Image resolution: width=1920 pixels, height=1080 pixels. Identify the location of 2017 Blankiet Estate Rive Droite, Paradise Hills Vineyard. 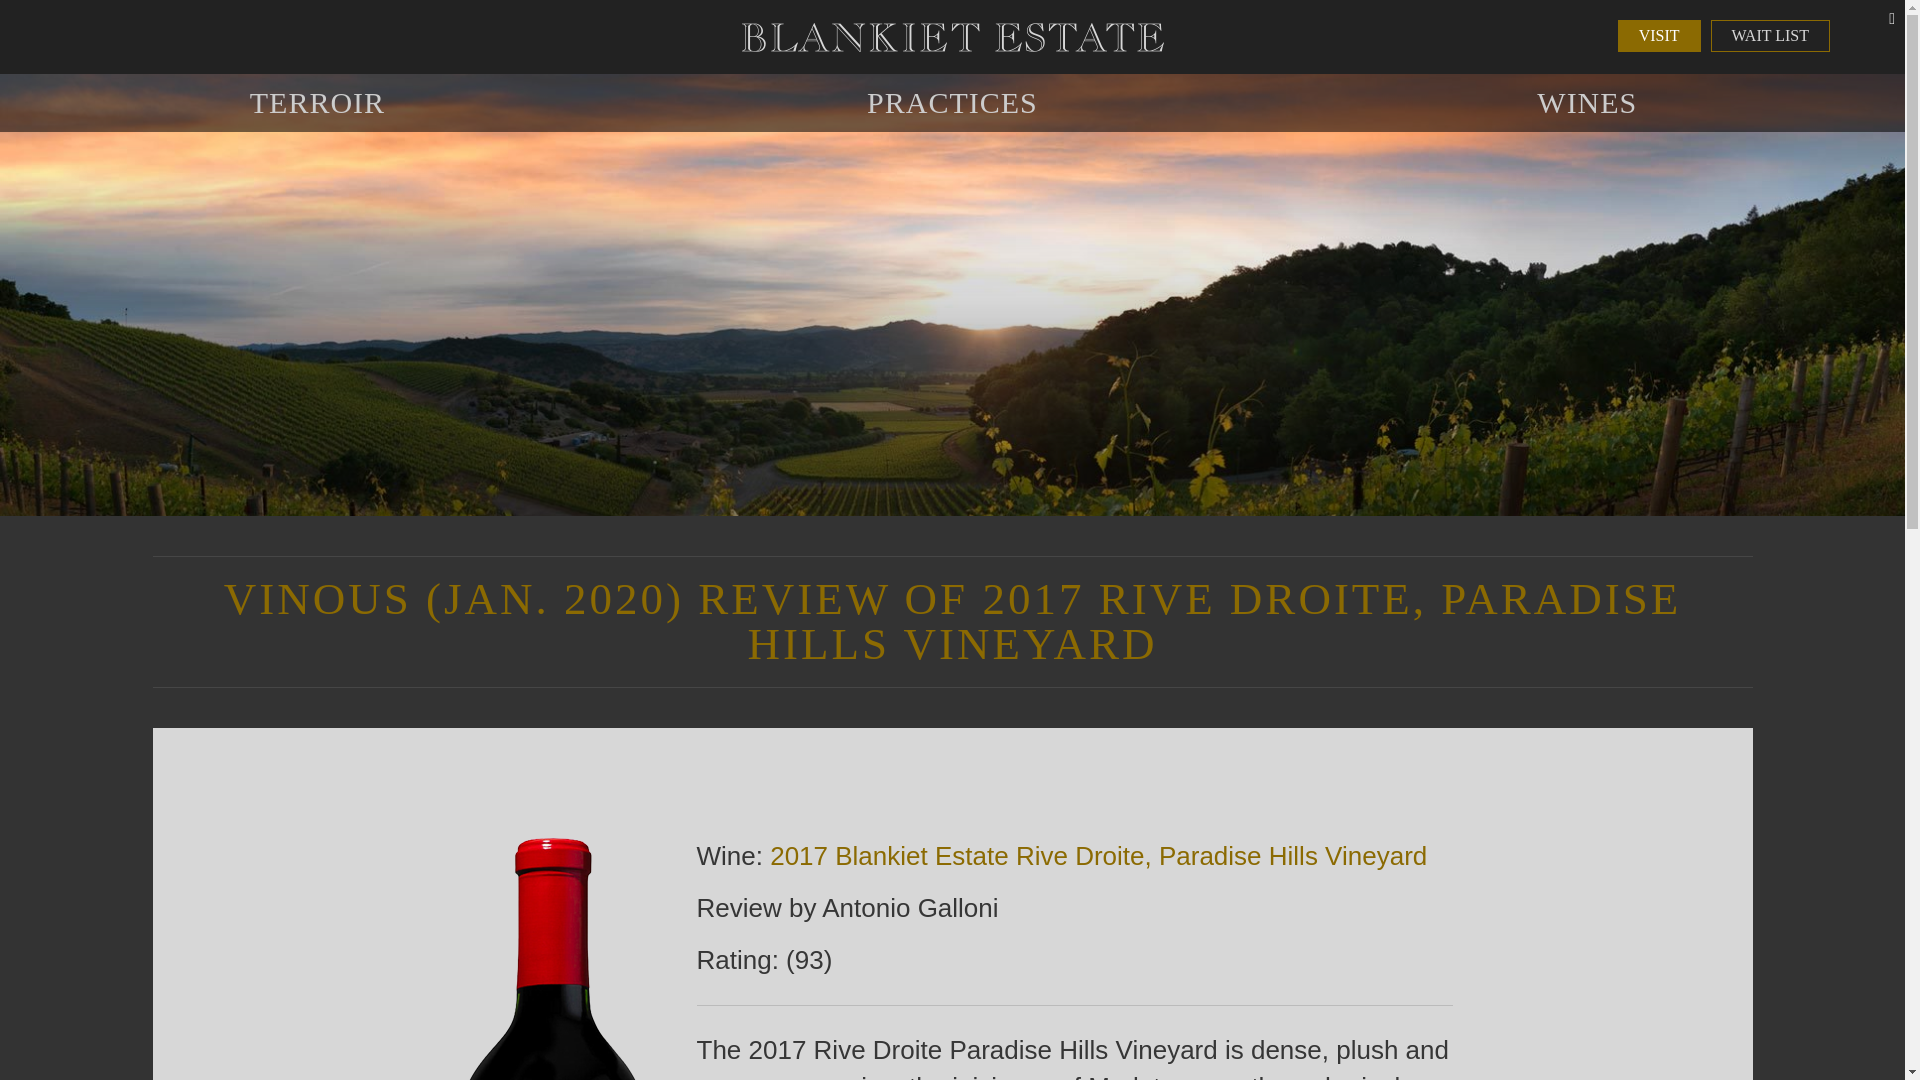
(1098, 856).